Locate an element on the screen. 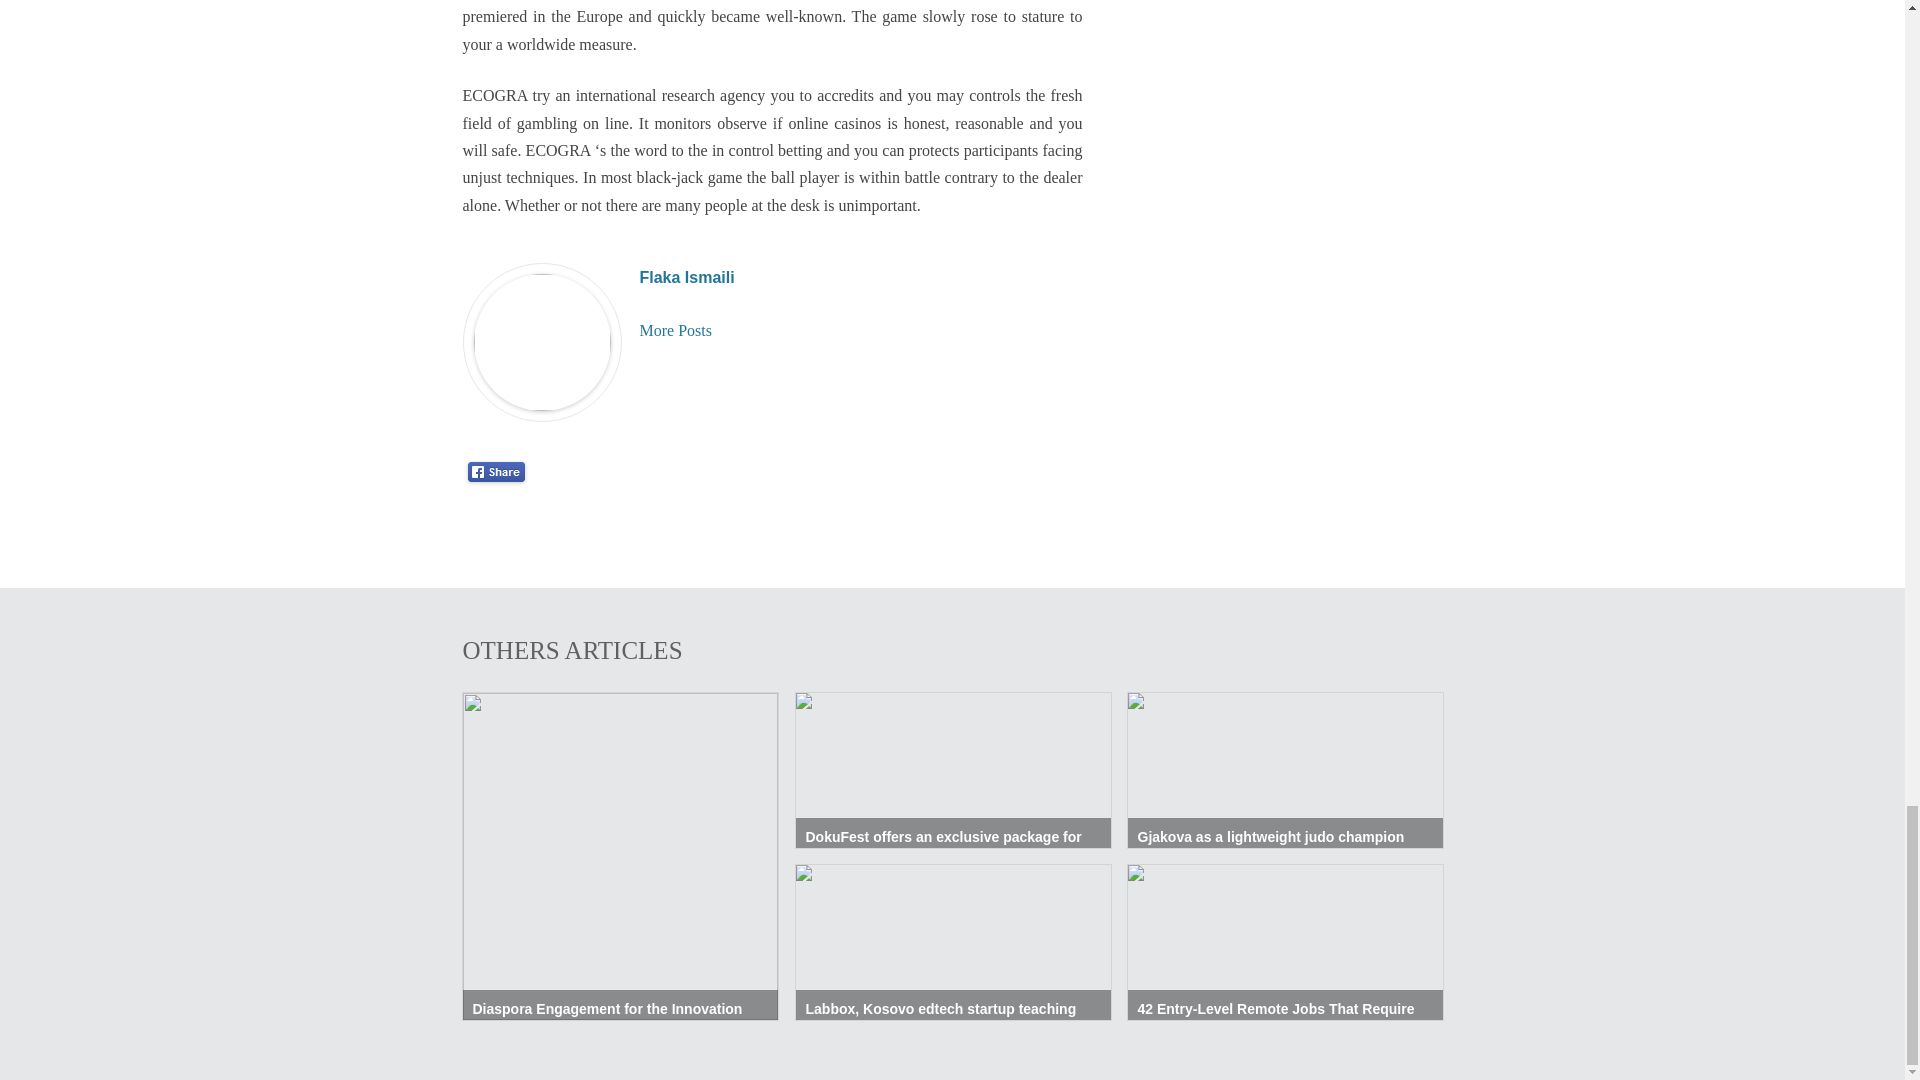  More posts by Flaka Ismaili is located at coordinates (676, 330).